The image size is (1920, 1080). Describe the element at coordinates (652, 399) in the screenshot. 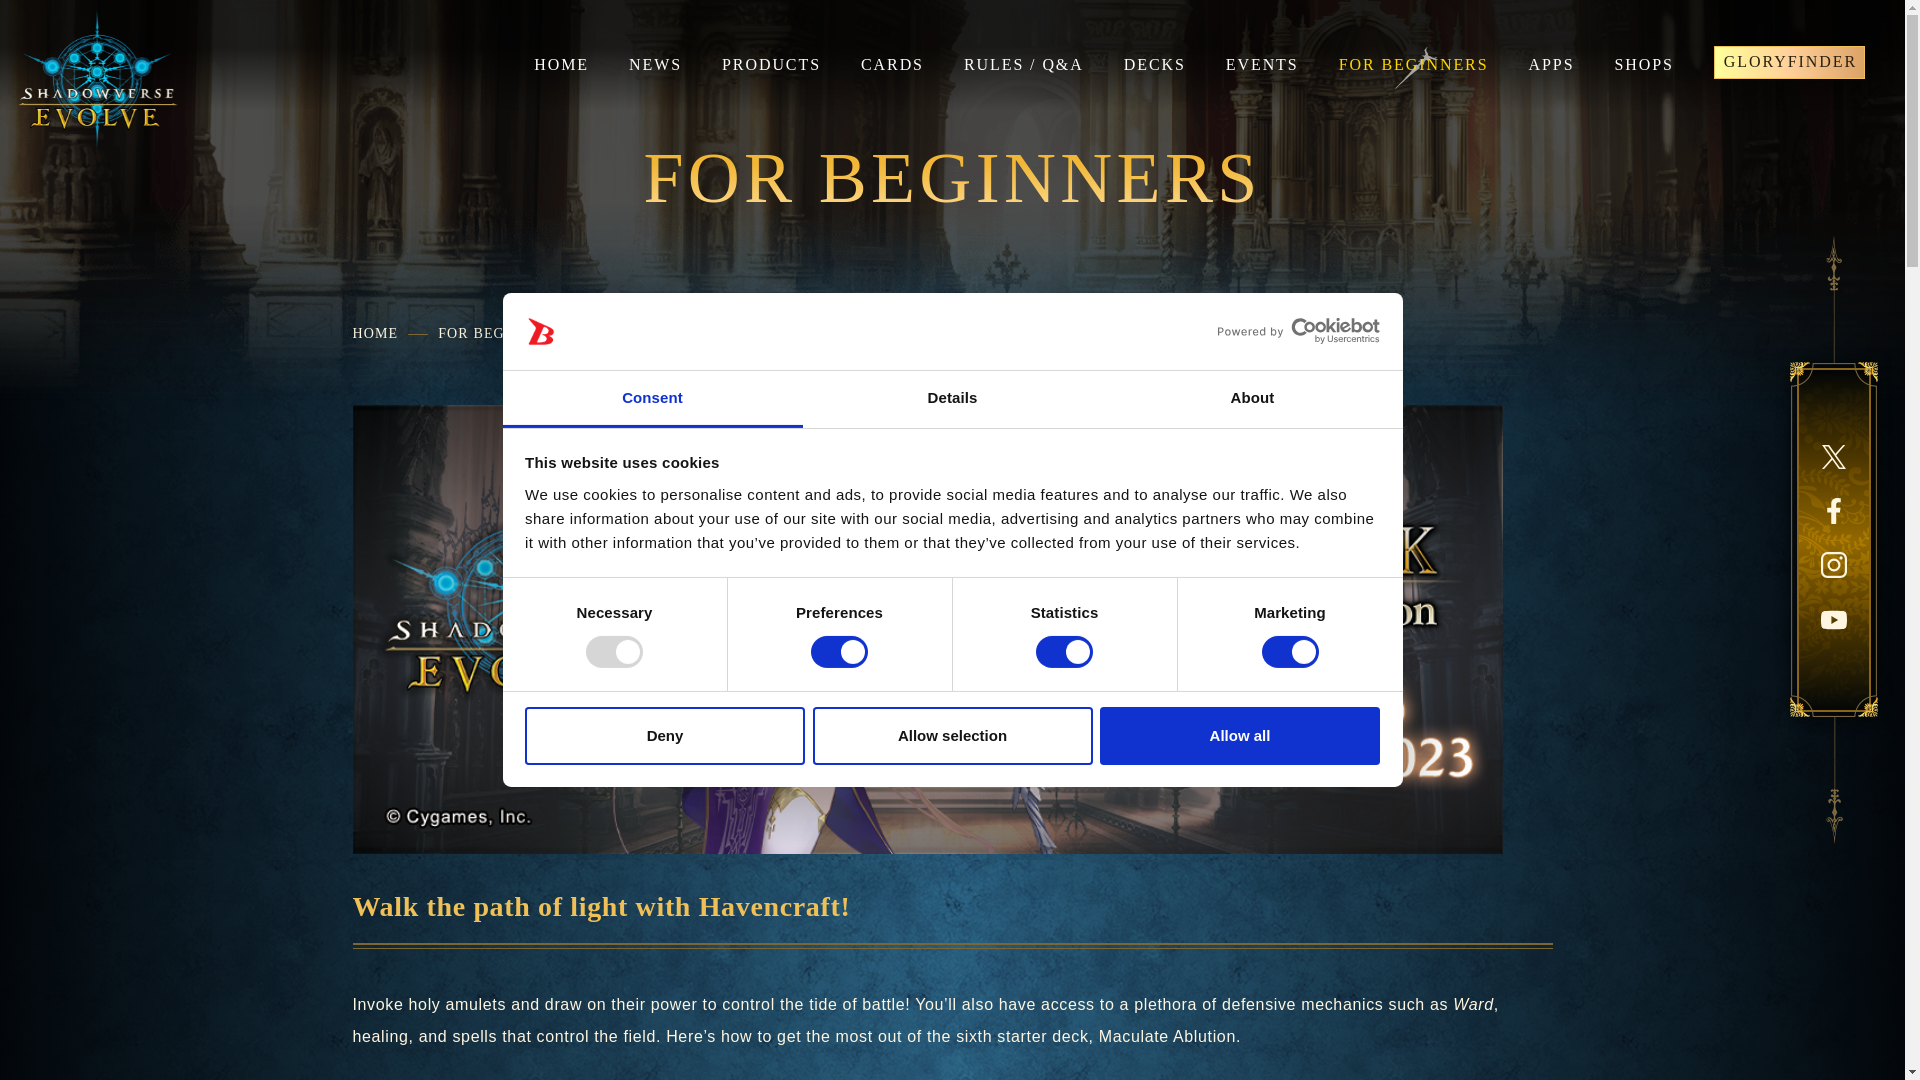

I see `Consent` at that location.